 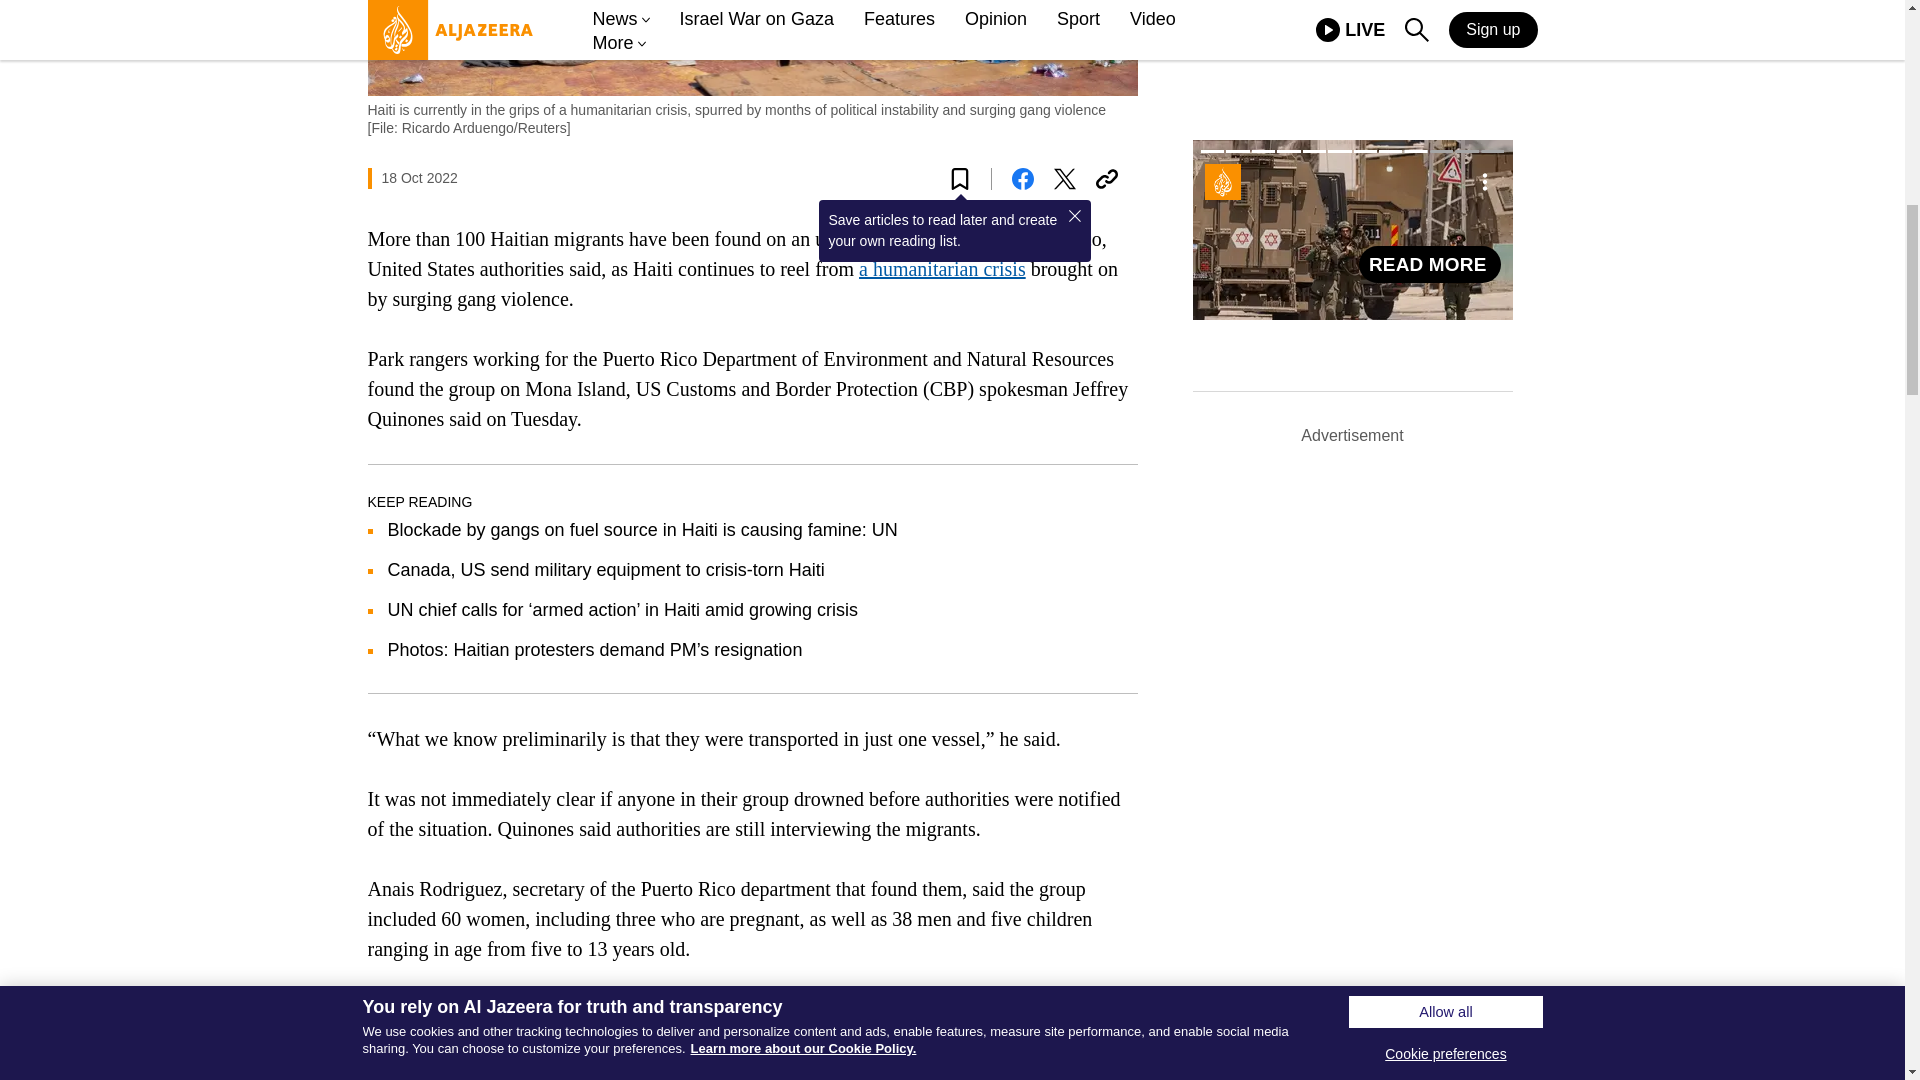 I want to click on facebook, so click(x=1022, y=179).